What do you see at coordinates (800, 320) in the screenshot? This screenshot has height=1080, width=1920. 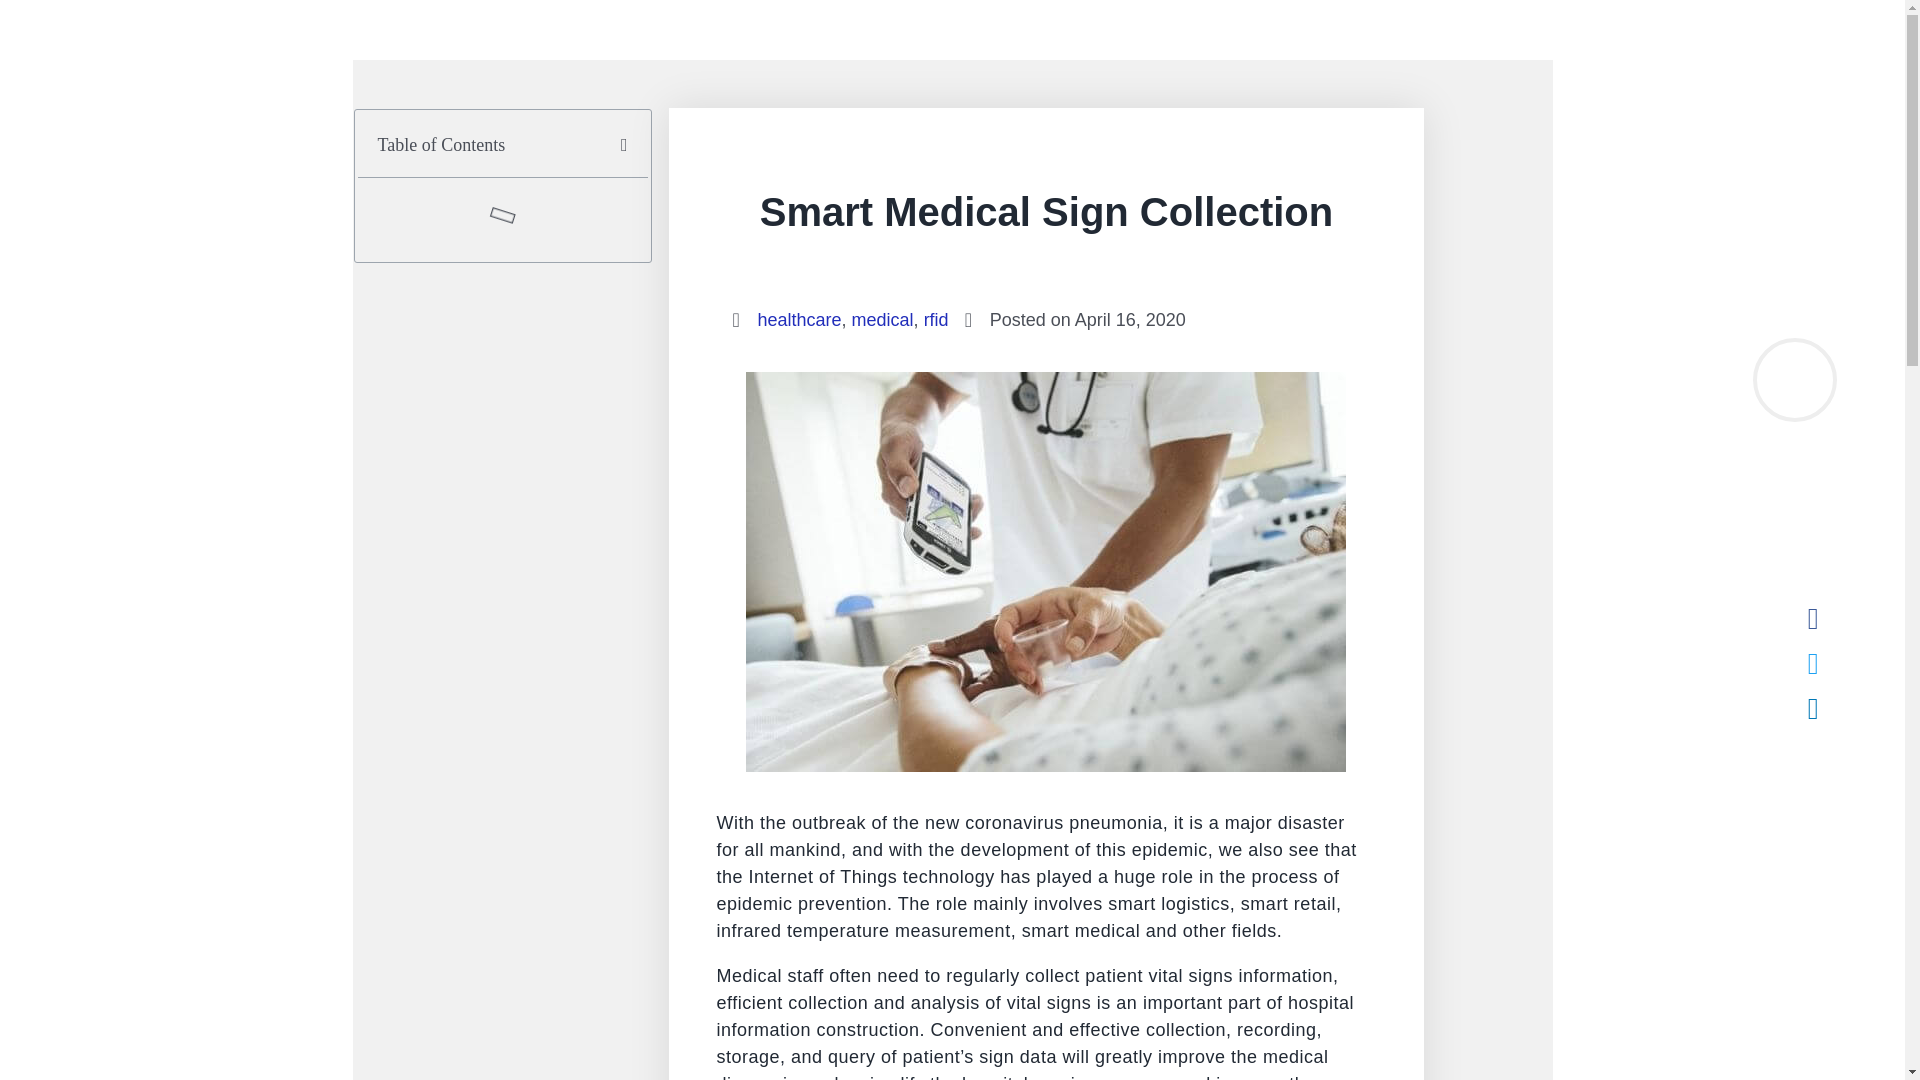 I see `healthcare` at bounding box center [800, 320].